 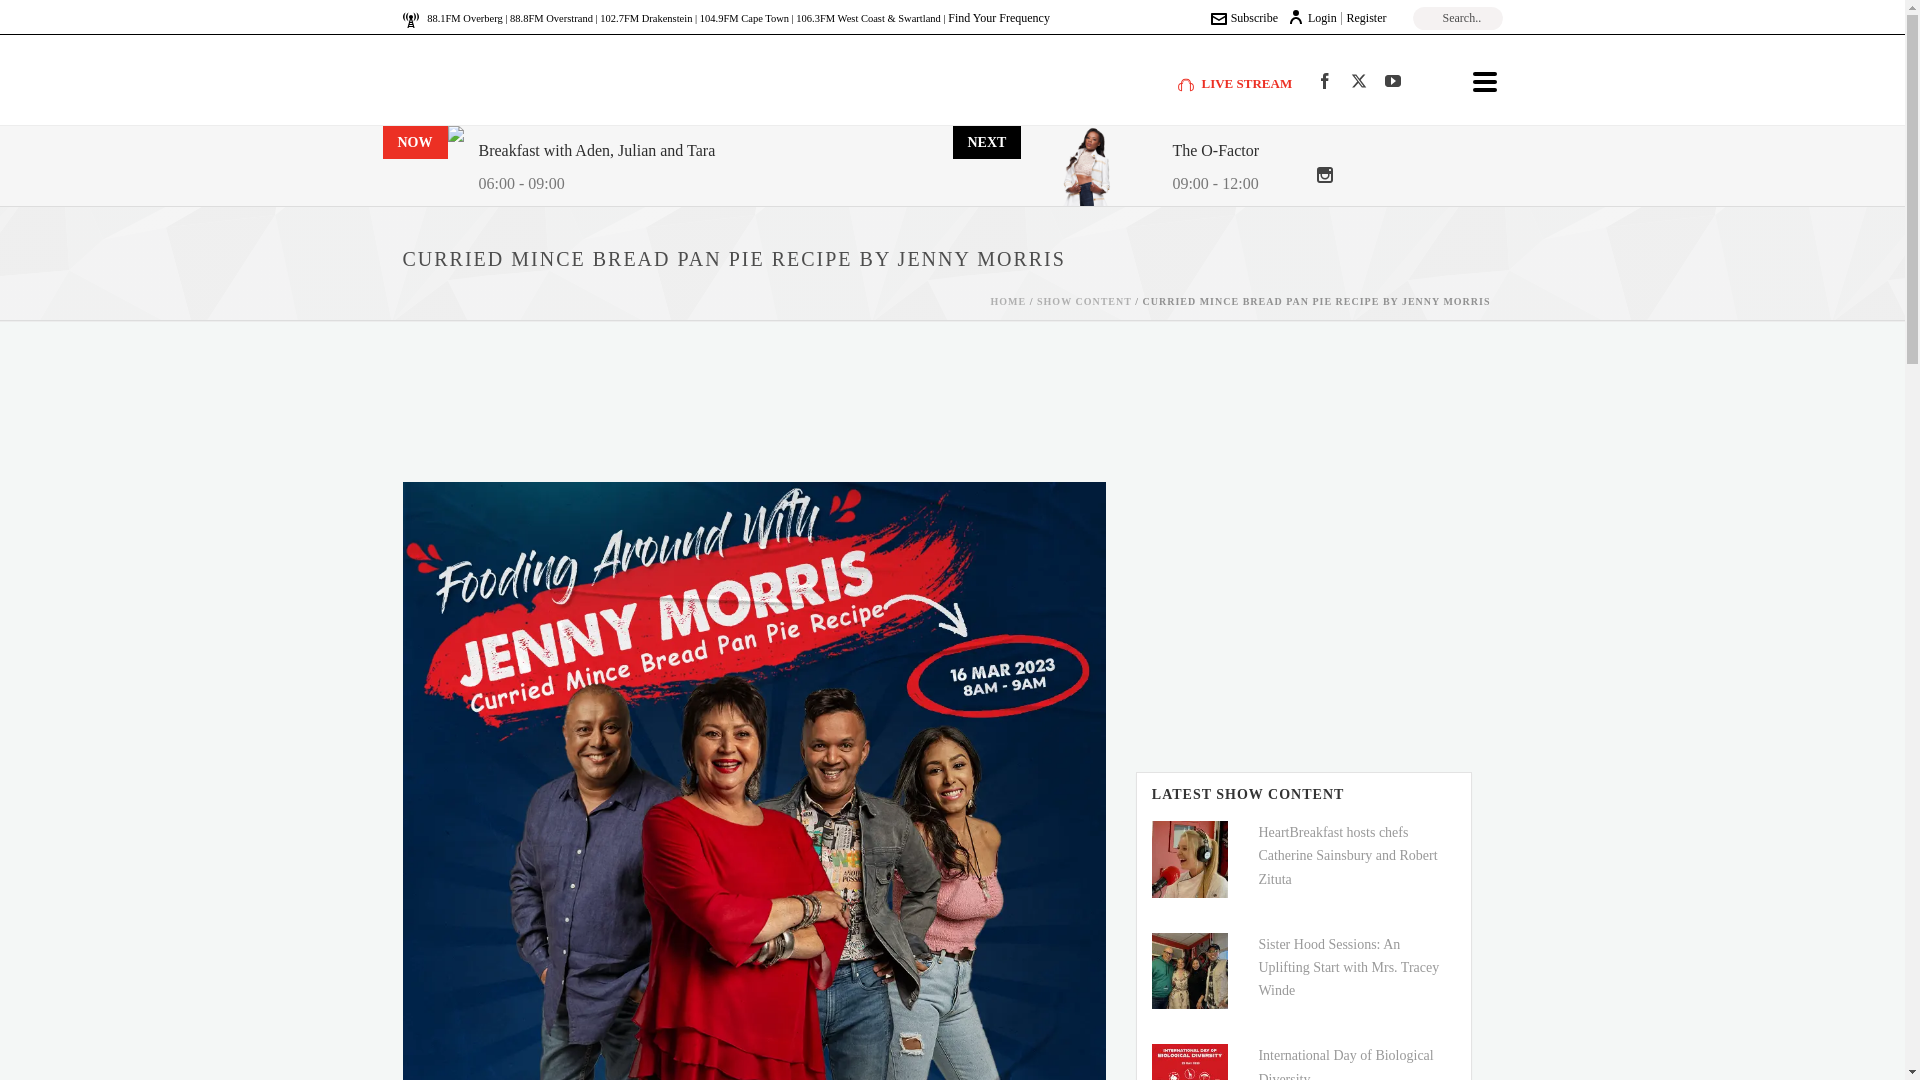 I want to click on Login, so click(x=1312, y=17).